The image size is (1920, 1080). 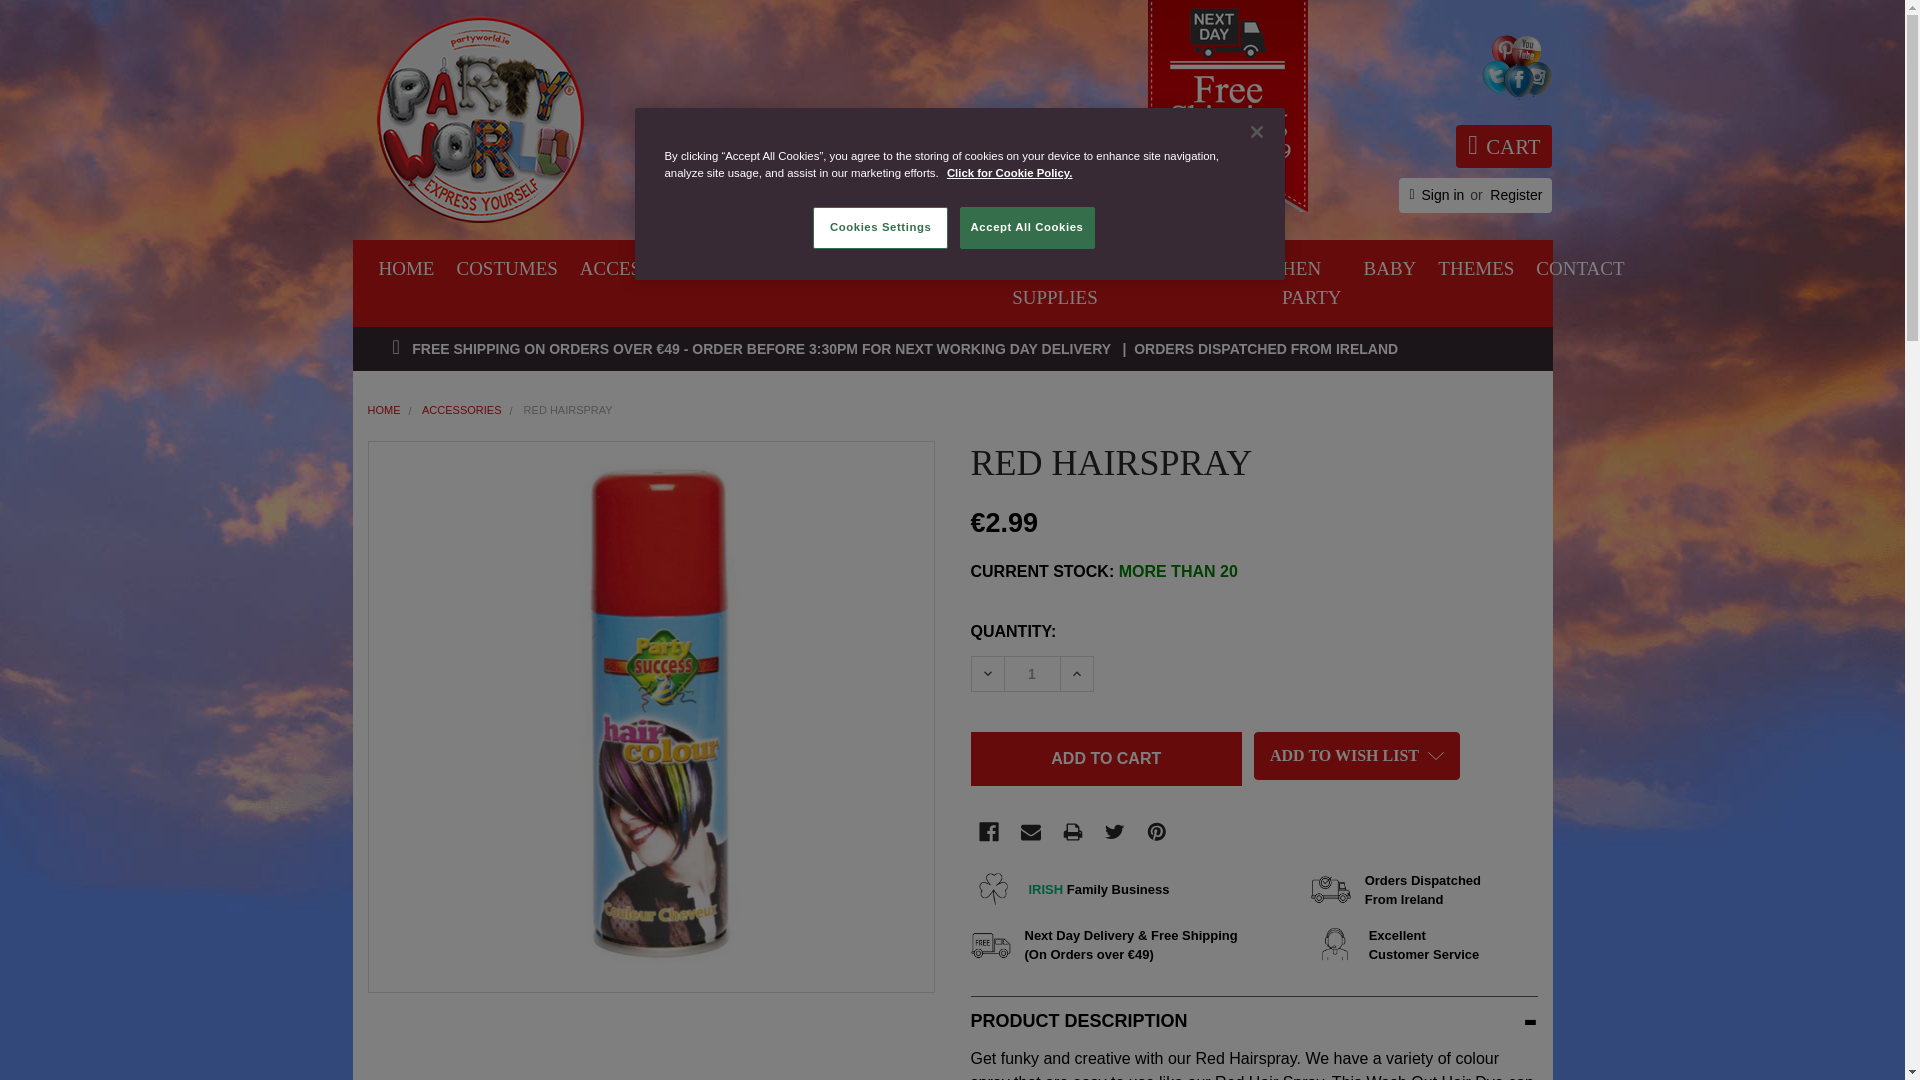 I want to click on Sign in, so click(x=1442, y=195).